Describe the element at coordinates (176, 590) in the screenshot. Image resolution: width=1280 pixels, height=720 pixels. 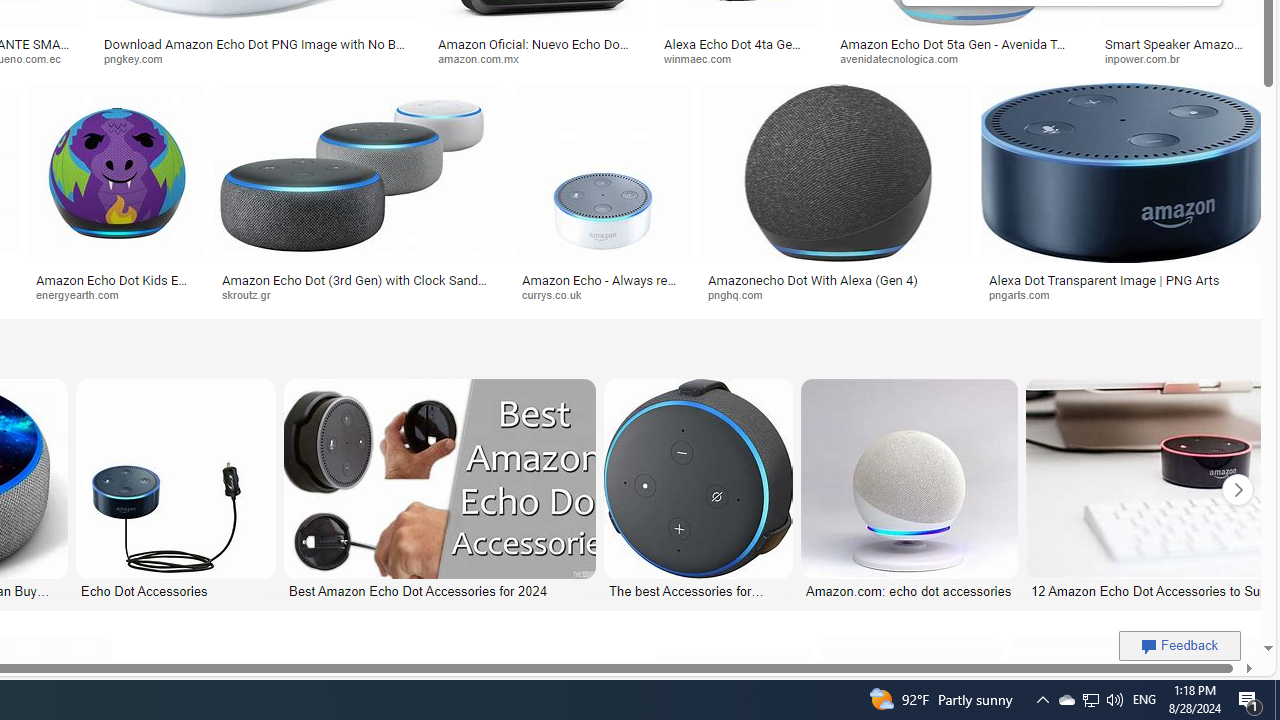
I see `Echo Dot Accessories` at that location.